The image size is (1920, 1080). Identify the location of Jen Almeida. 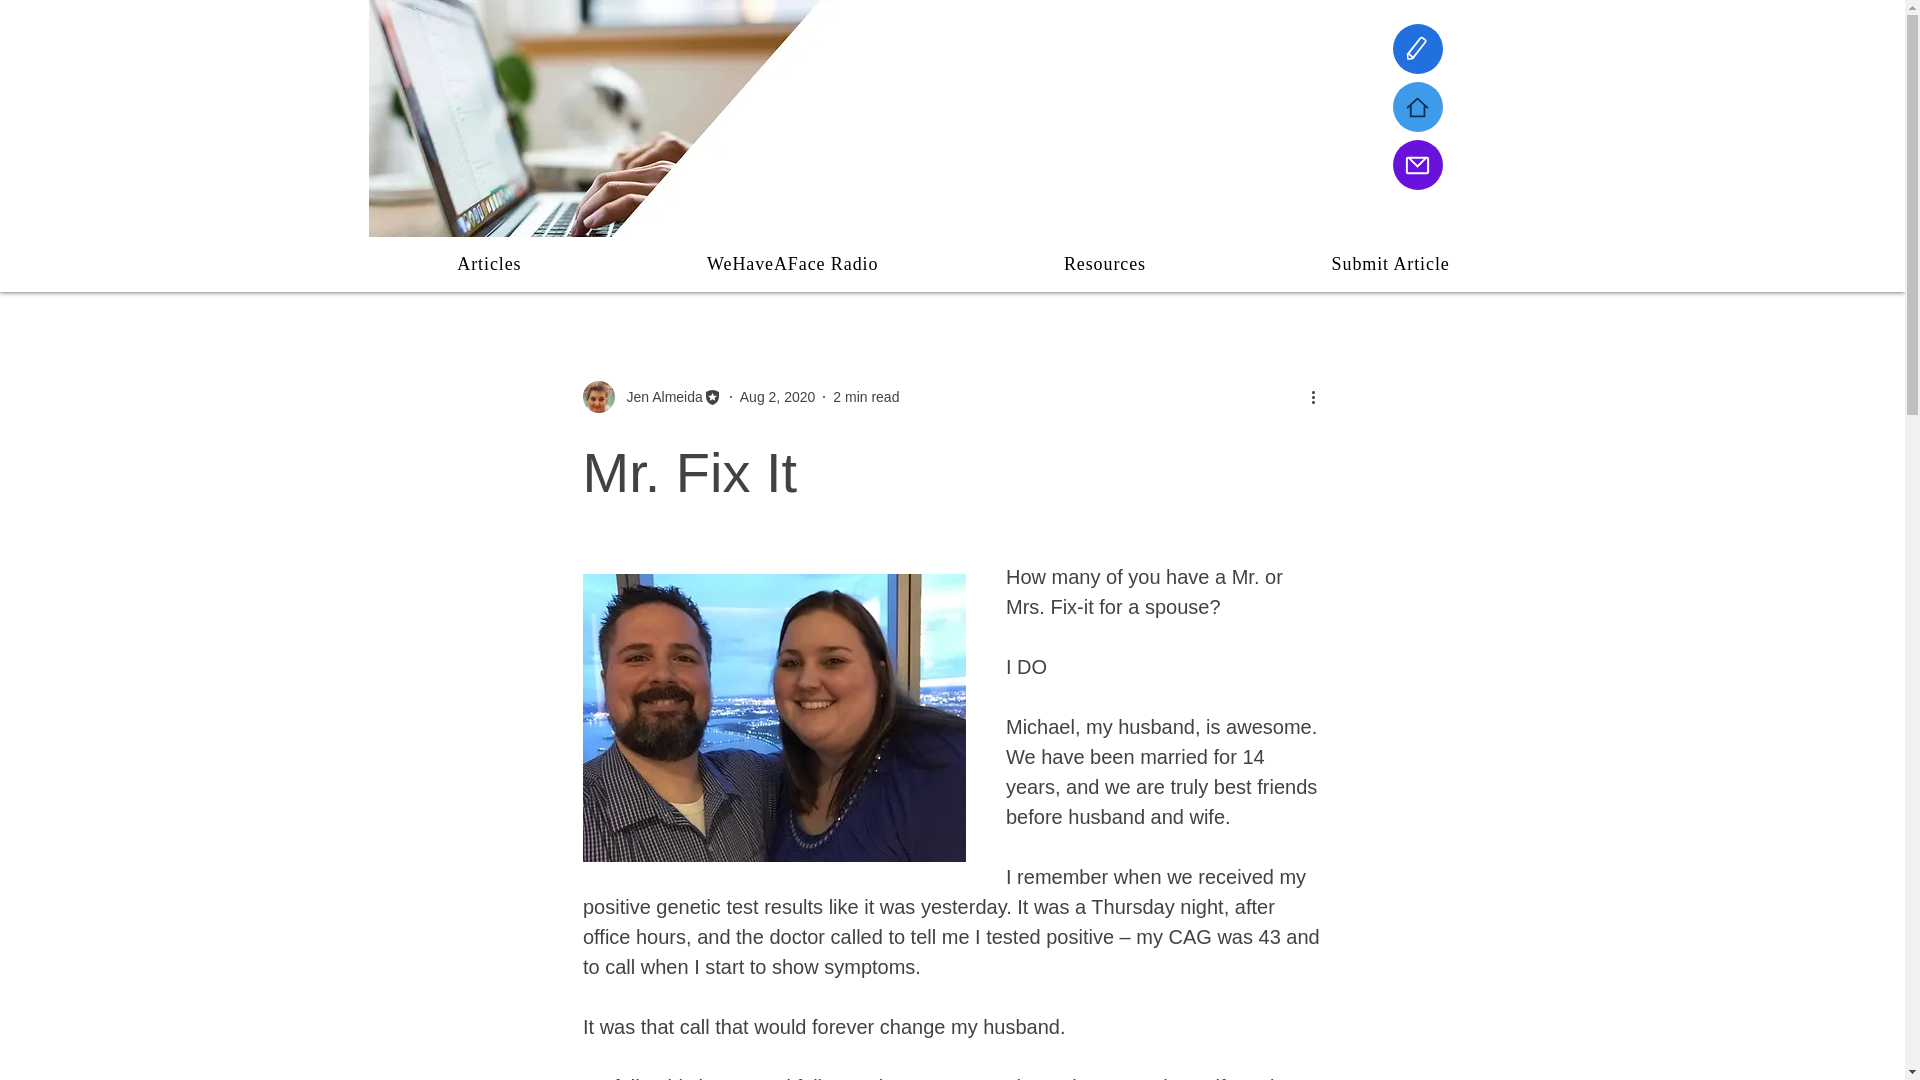
(658, 396).